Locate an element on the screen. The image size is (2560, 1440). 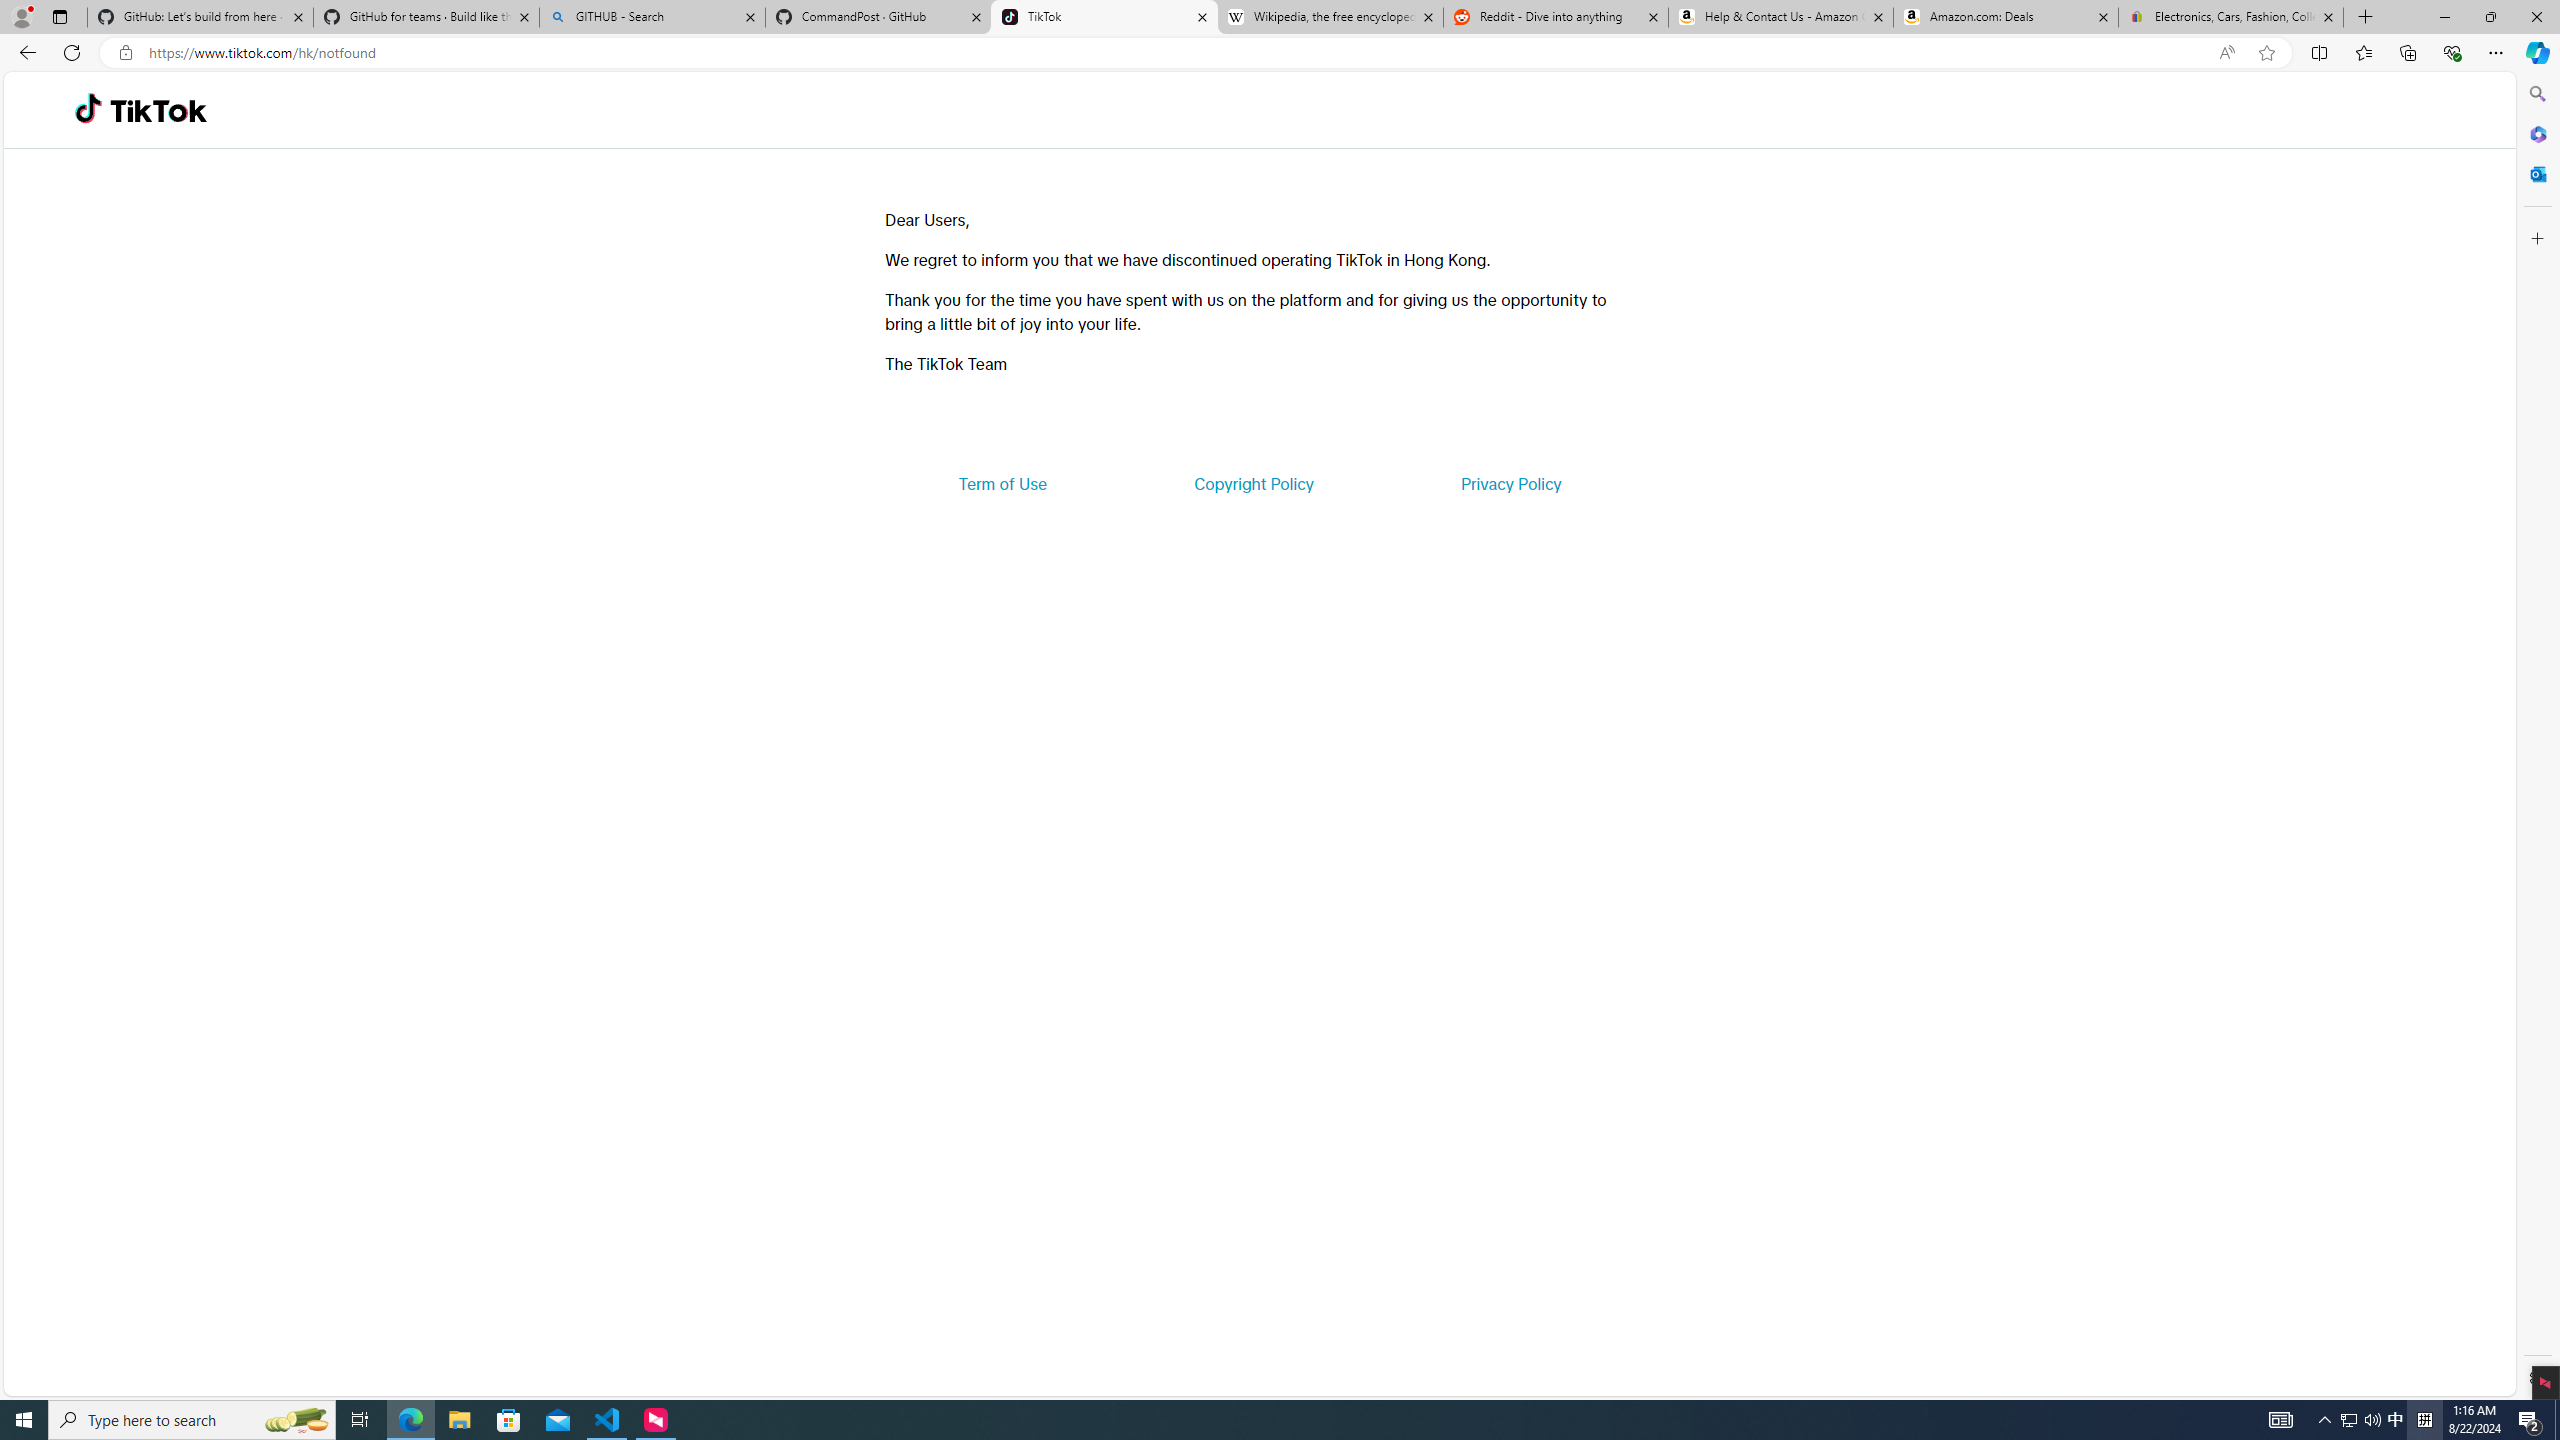
Amazon.com: Deals is located at coordinates (2006, 17).